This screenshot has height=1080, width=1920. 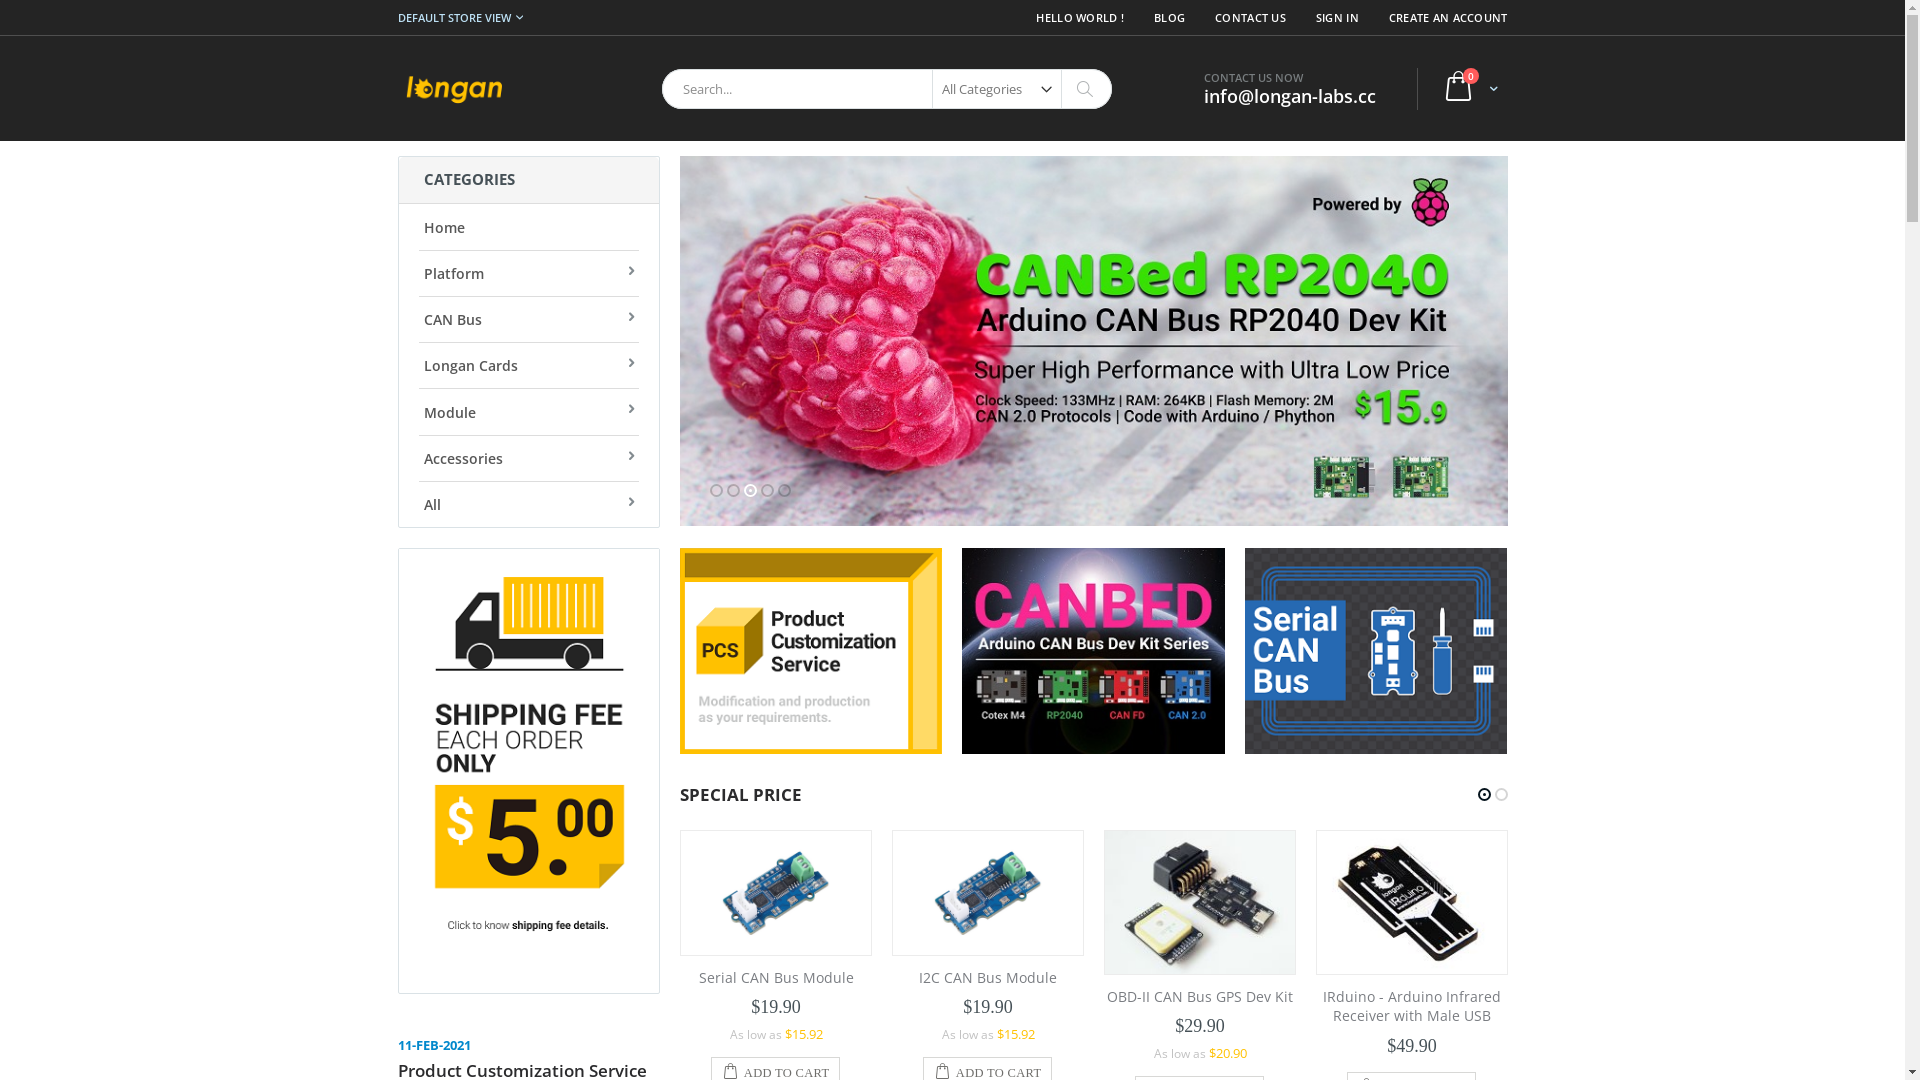 What do you see at coordinates (988, 996) in the screenshot?
I see `OBD-II CAN Bus GPS Dev Kit` at bounding box center [988, 996].